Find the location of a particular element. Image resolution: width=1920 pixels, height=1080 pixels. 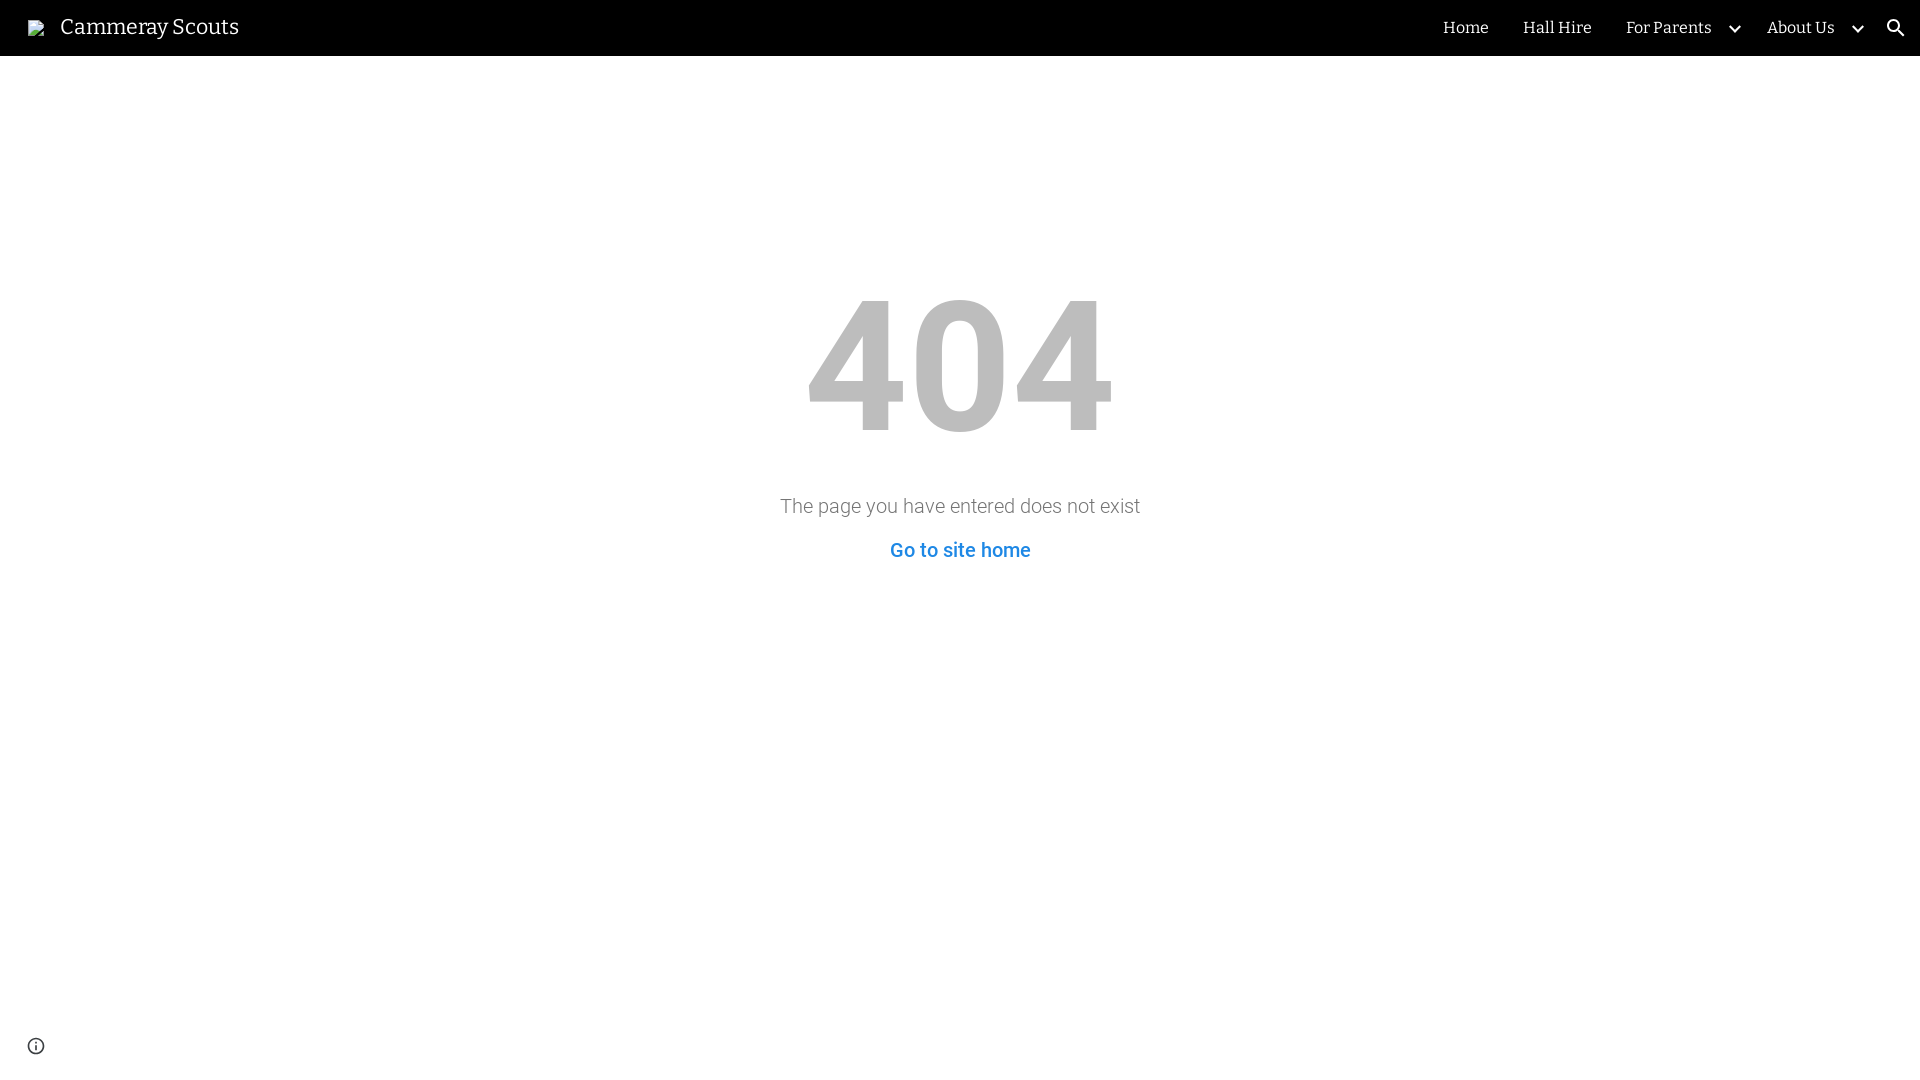

Expand/Collapse is located at coordinates (1734, 28).